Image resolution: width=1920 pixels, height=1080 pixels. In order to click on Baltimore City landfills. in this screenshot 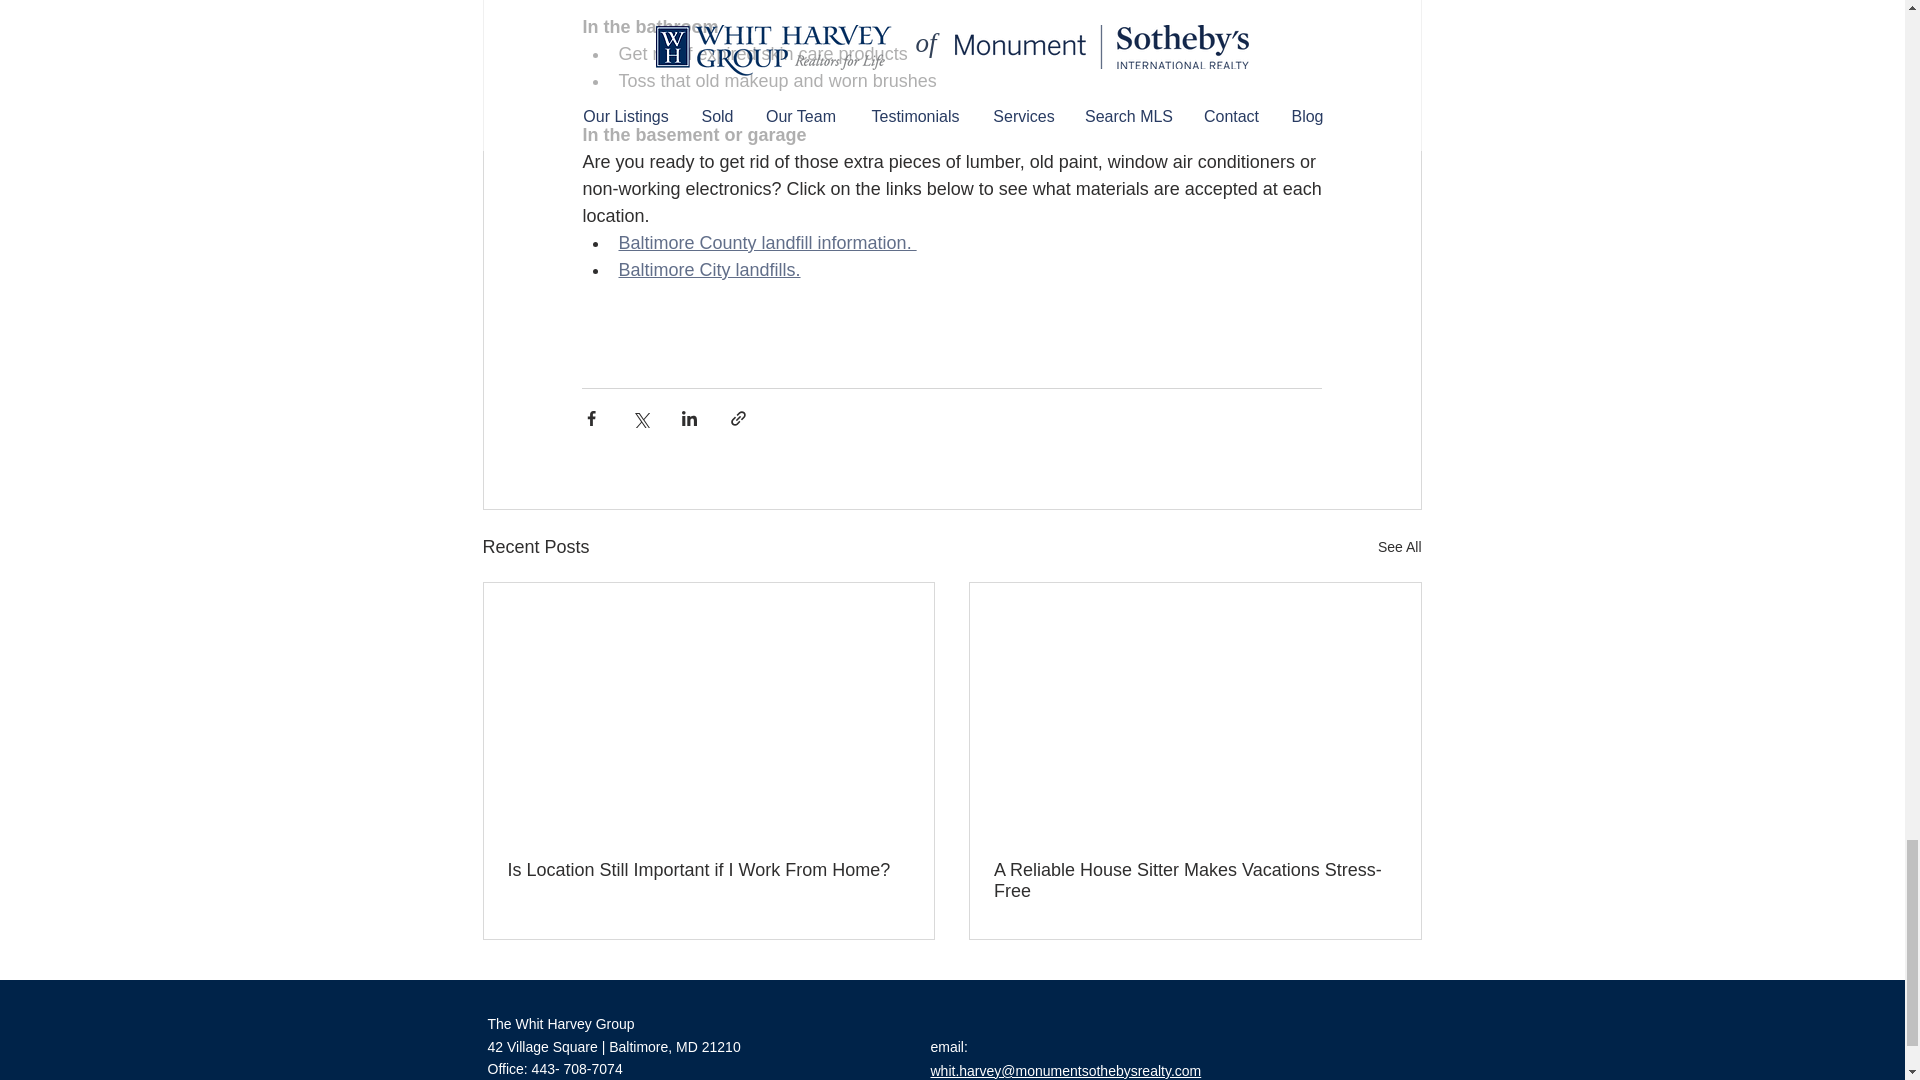, I will do `click(709, 270)`.